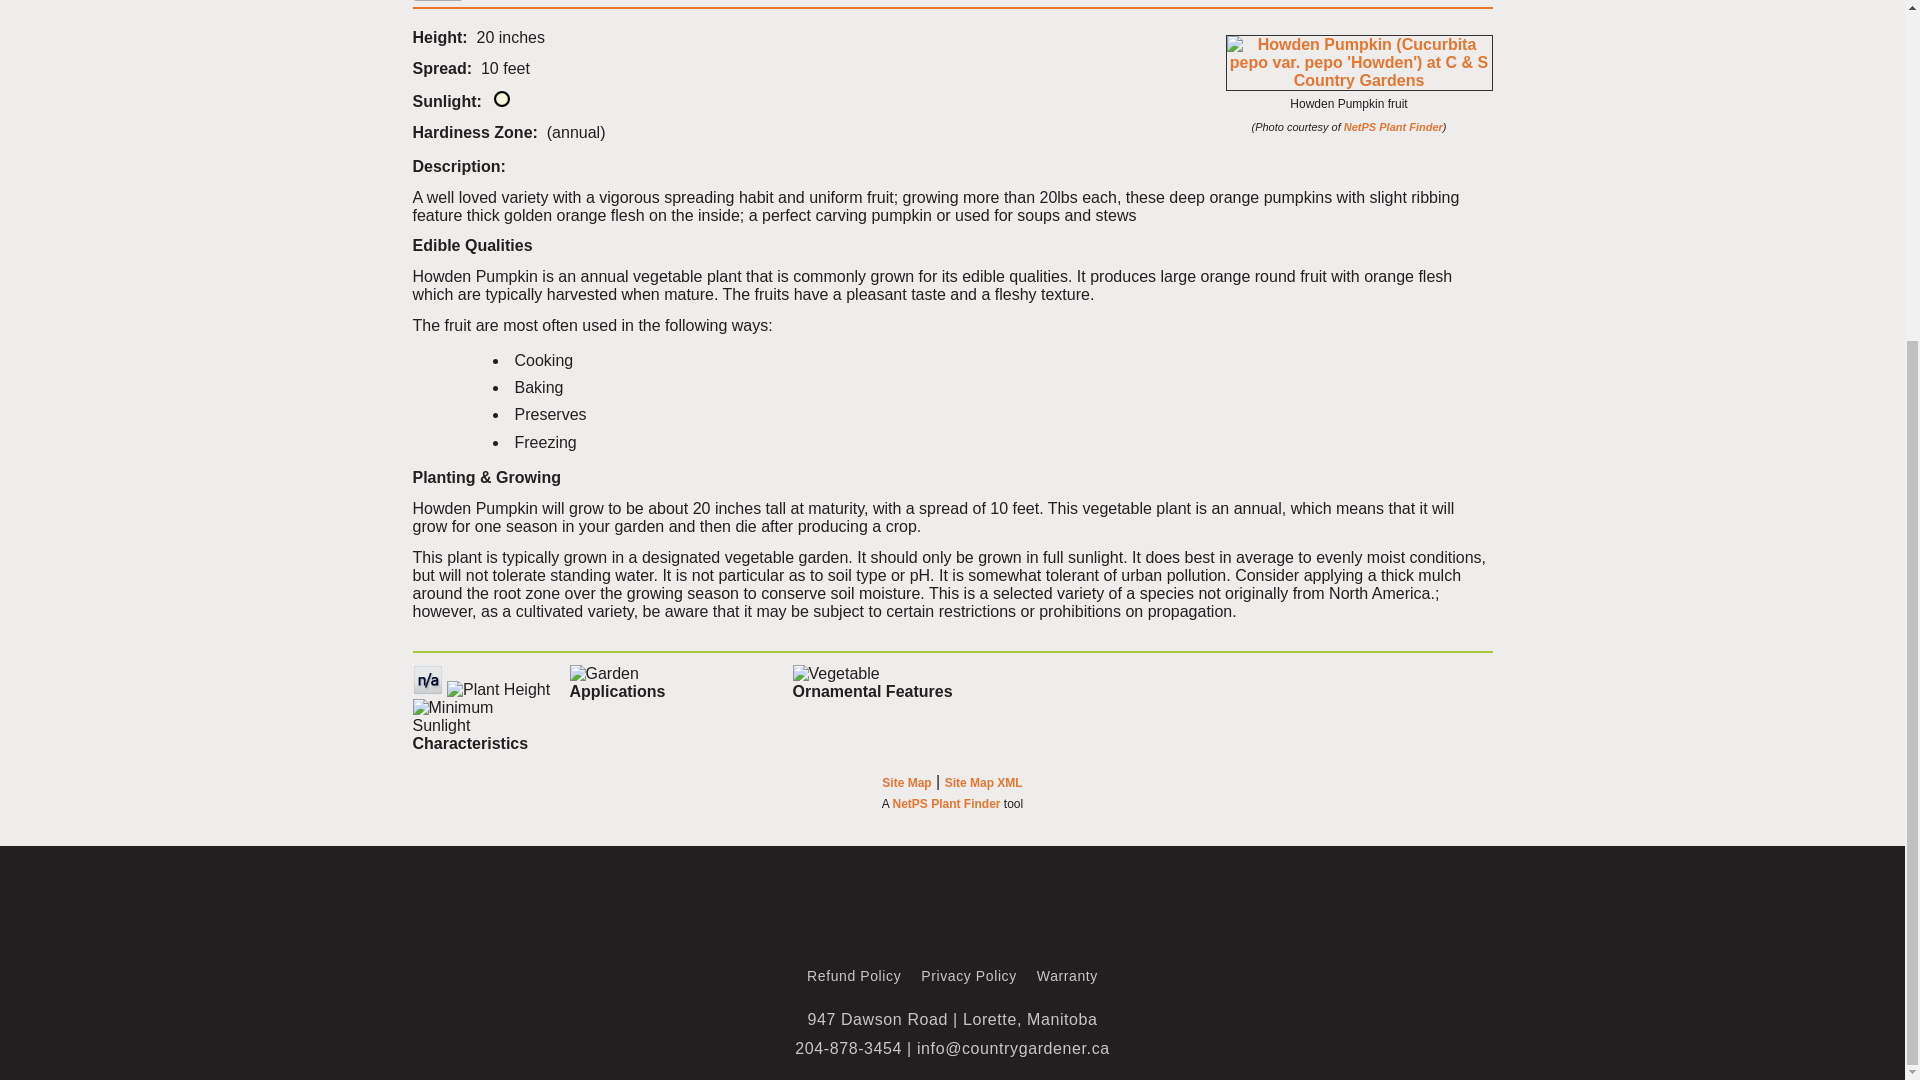 This screenshot has width=1920, height=1080. I want to click on NetPS Plant Finder, so click(1394, 126).